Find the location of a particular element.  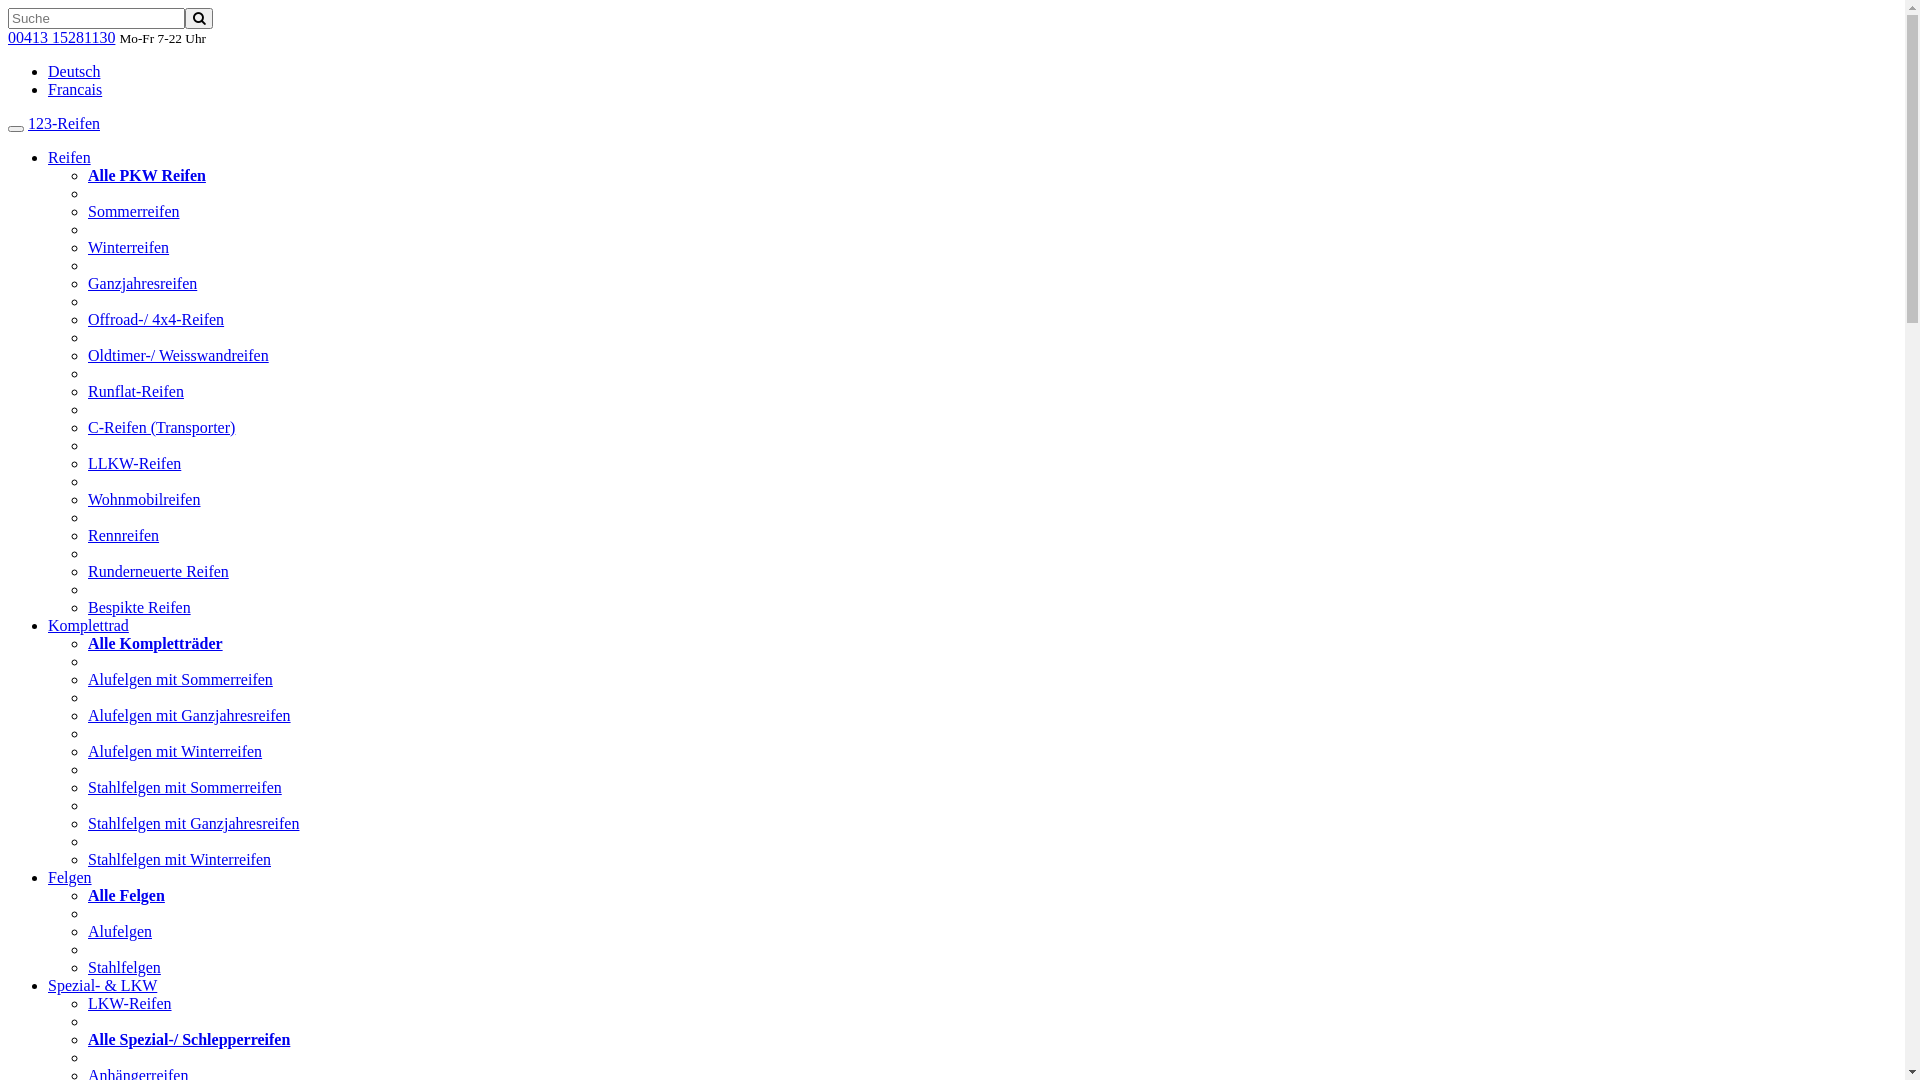

Alufelgen mit Ganzjahresreifen is located at coordinates (190, 716).